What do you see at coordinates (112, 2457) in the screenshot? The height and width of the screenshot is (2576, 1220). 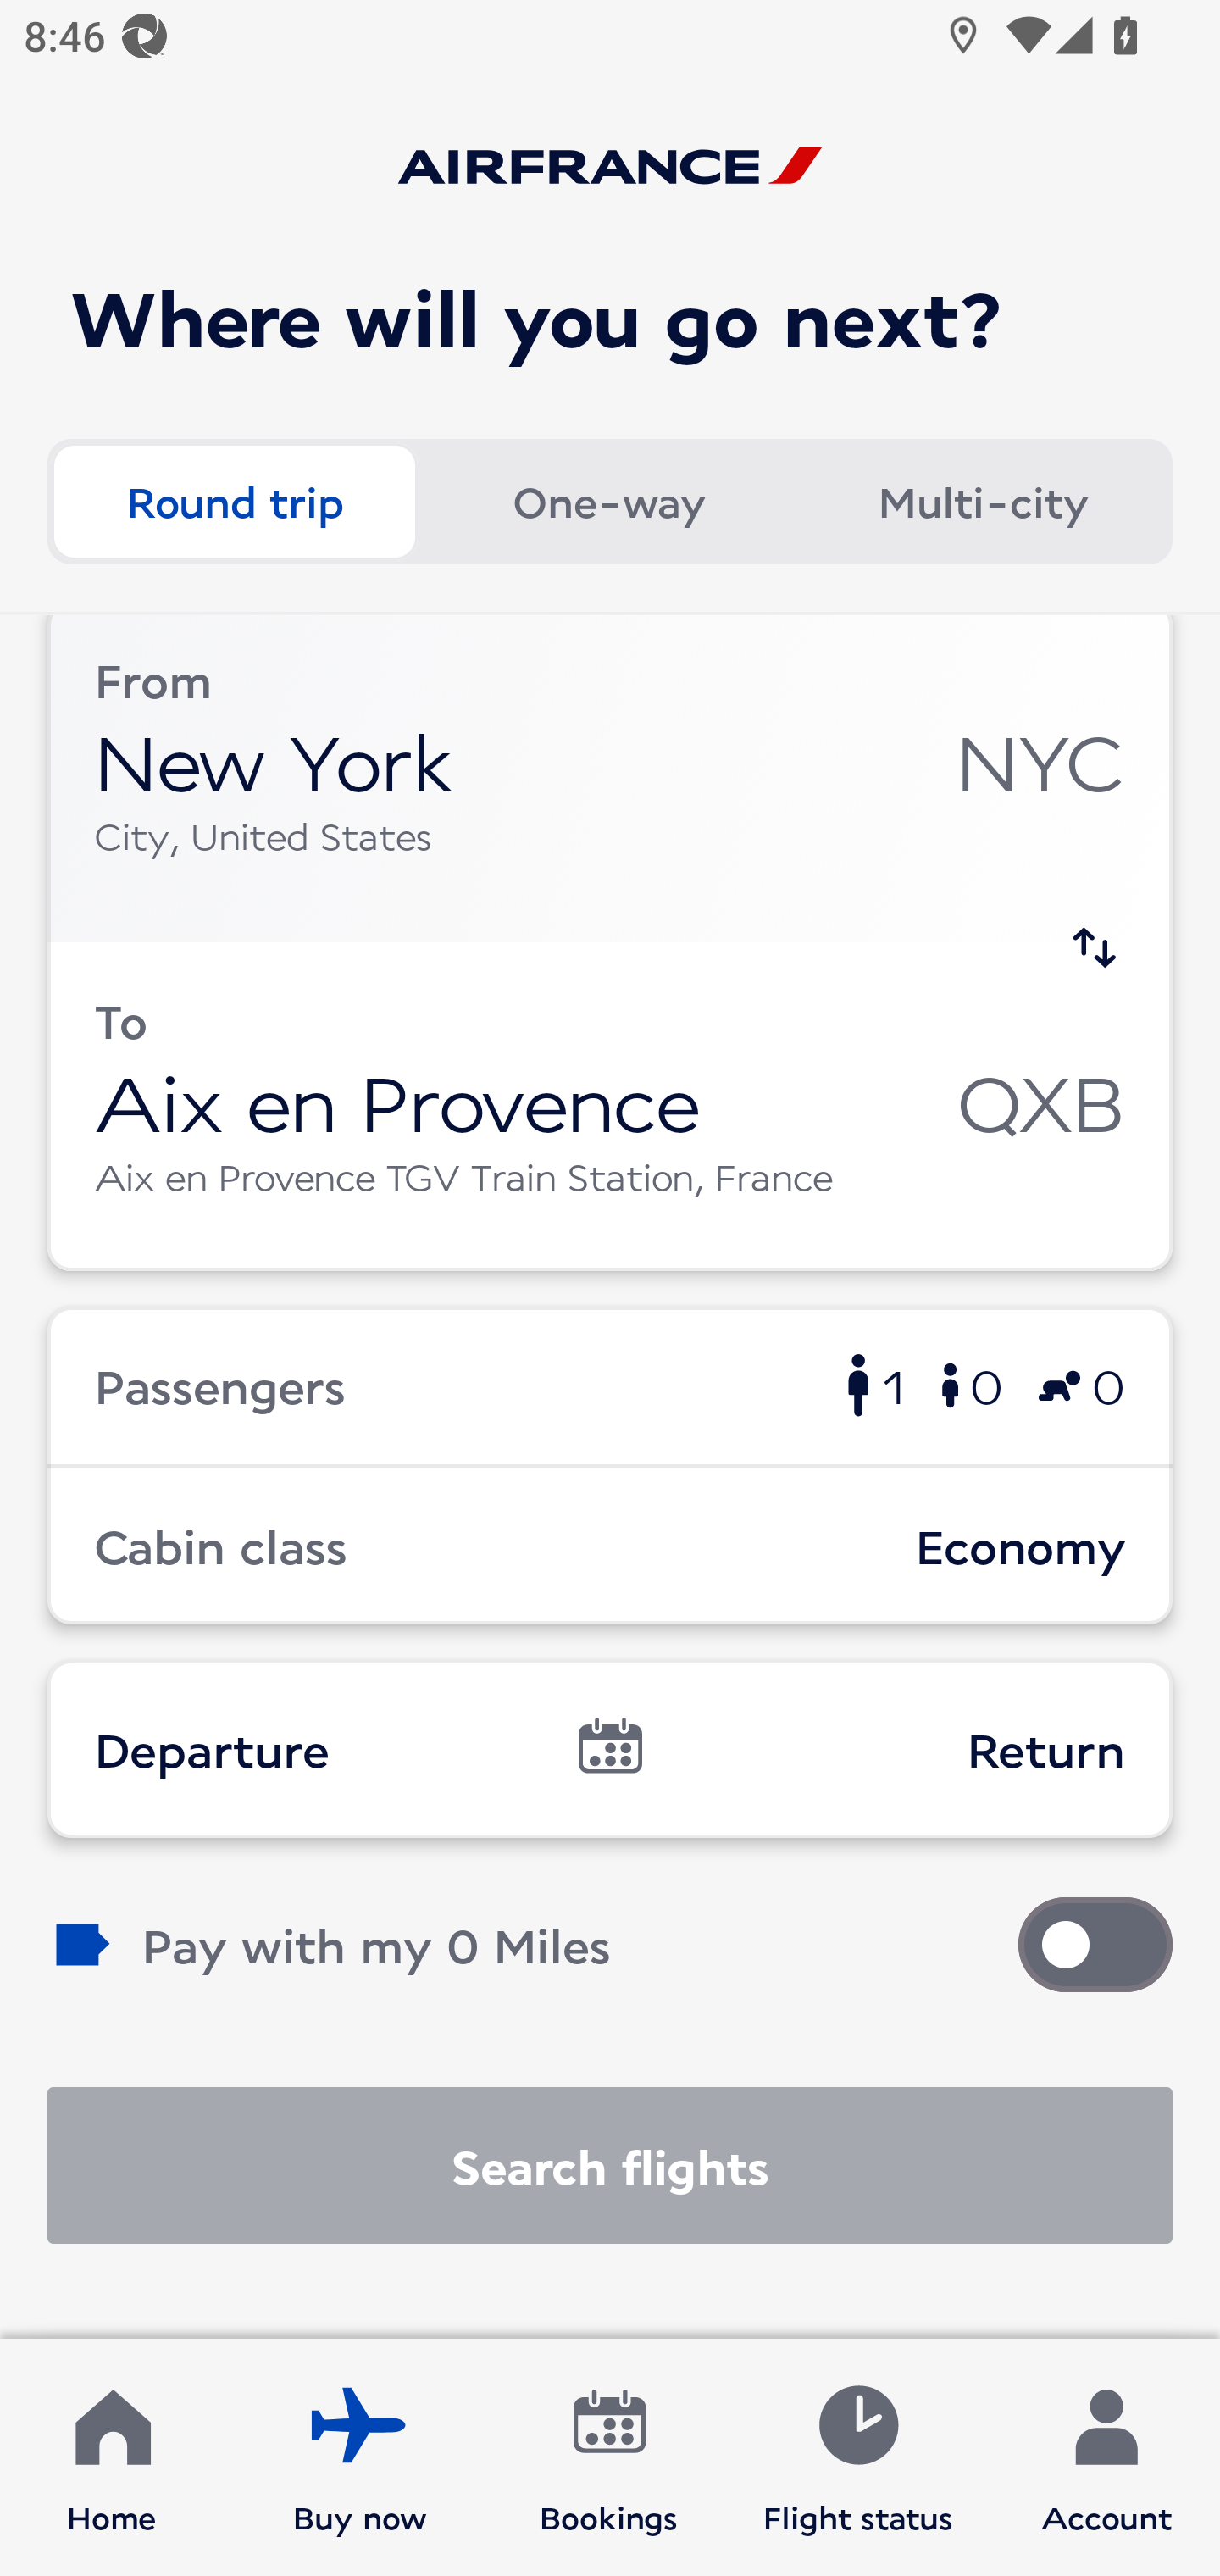 I see `Home` at bounding box center [112, 2457].